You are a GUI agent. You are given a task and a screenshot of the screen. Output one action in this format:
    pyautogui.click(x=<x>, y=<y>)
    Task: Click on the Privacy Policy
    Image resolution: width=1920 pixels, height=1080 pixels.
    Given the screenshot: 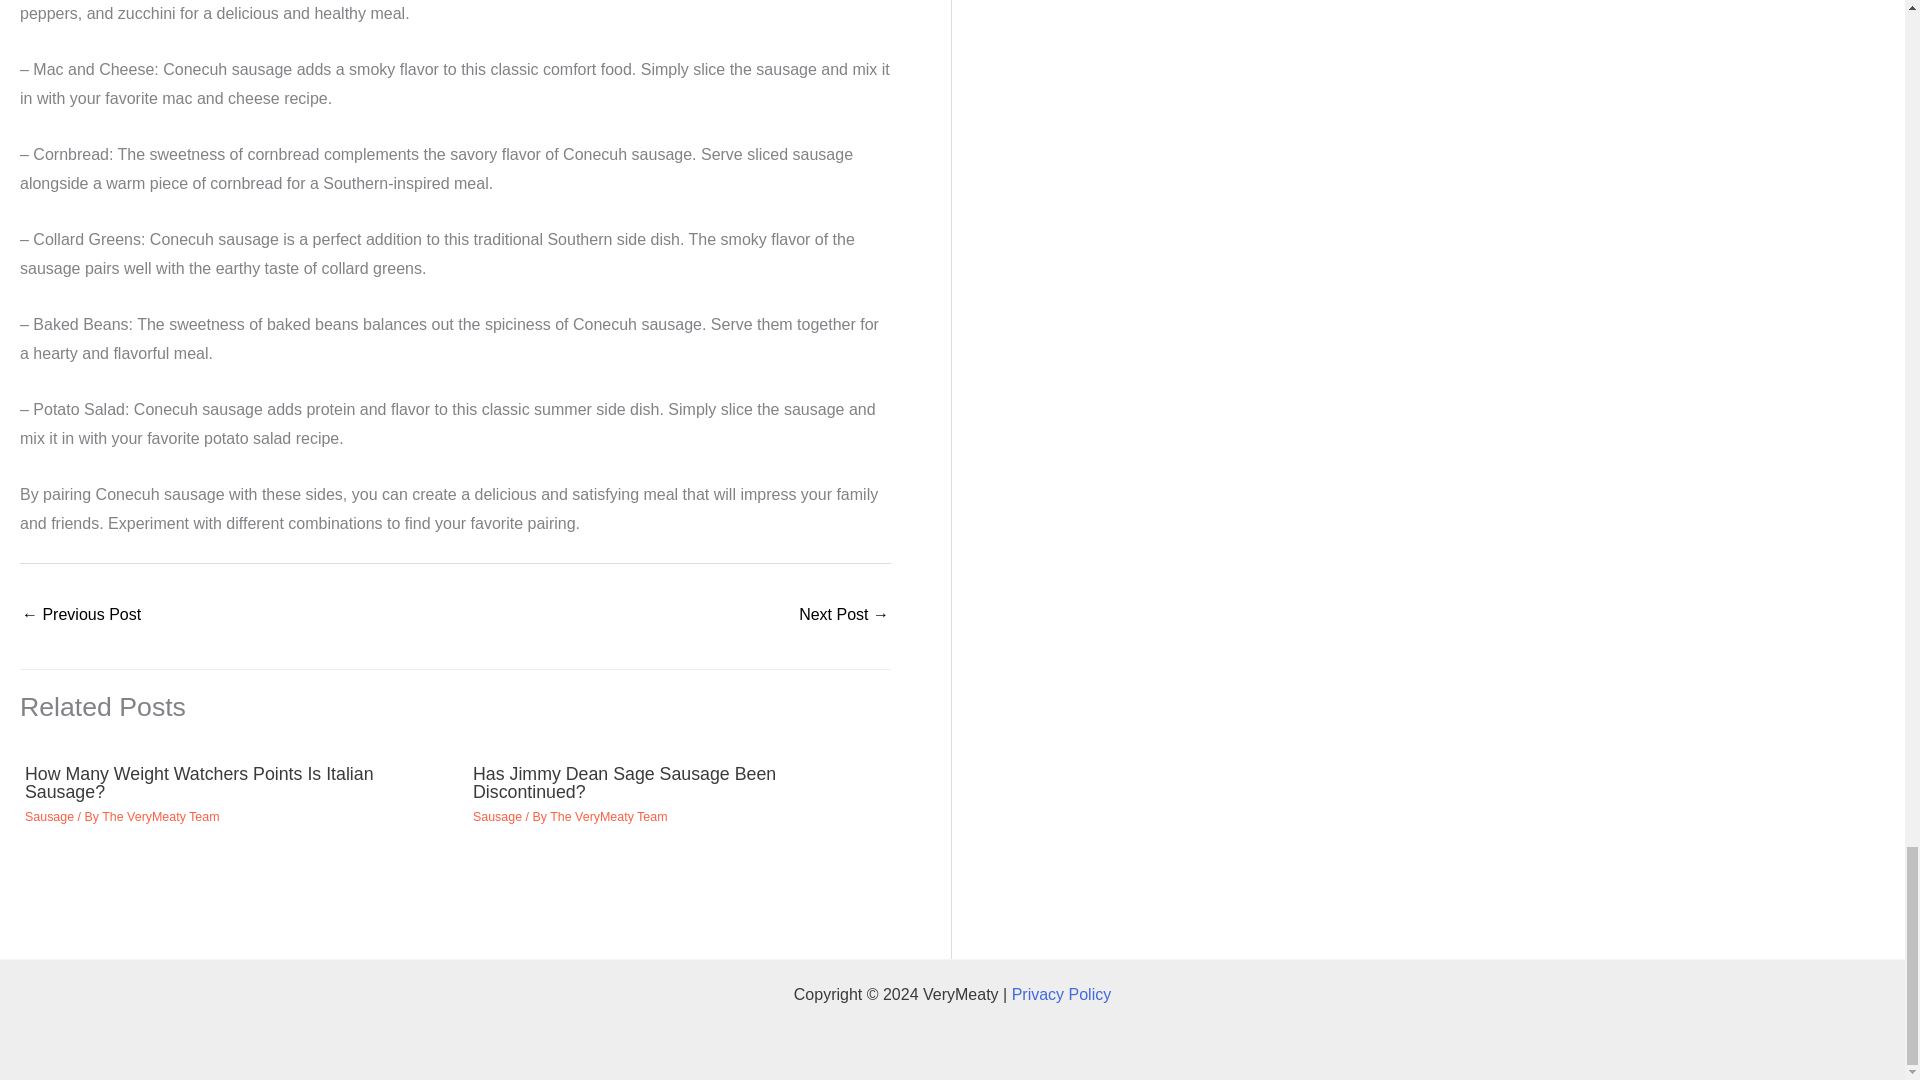 What is the action you would take?
    pyautogui.click(x=1061, y=994)
    